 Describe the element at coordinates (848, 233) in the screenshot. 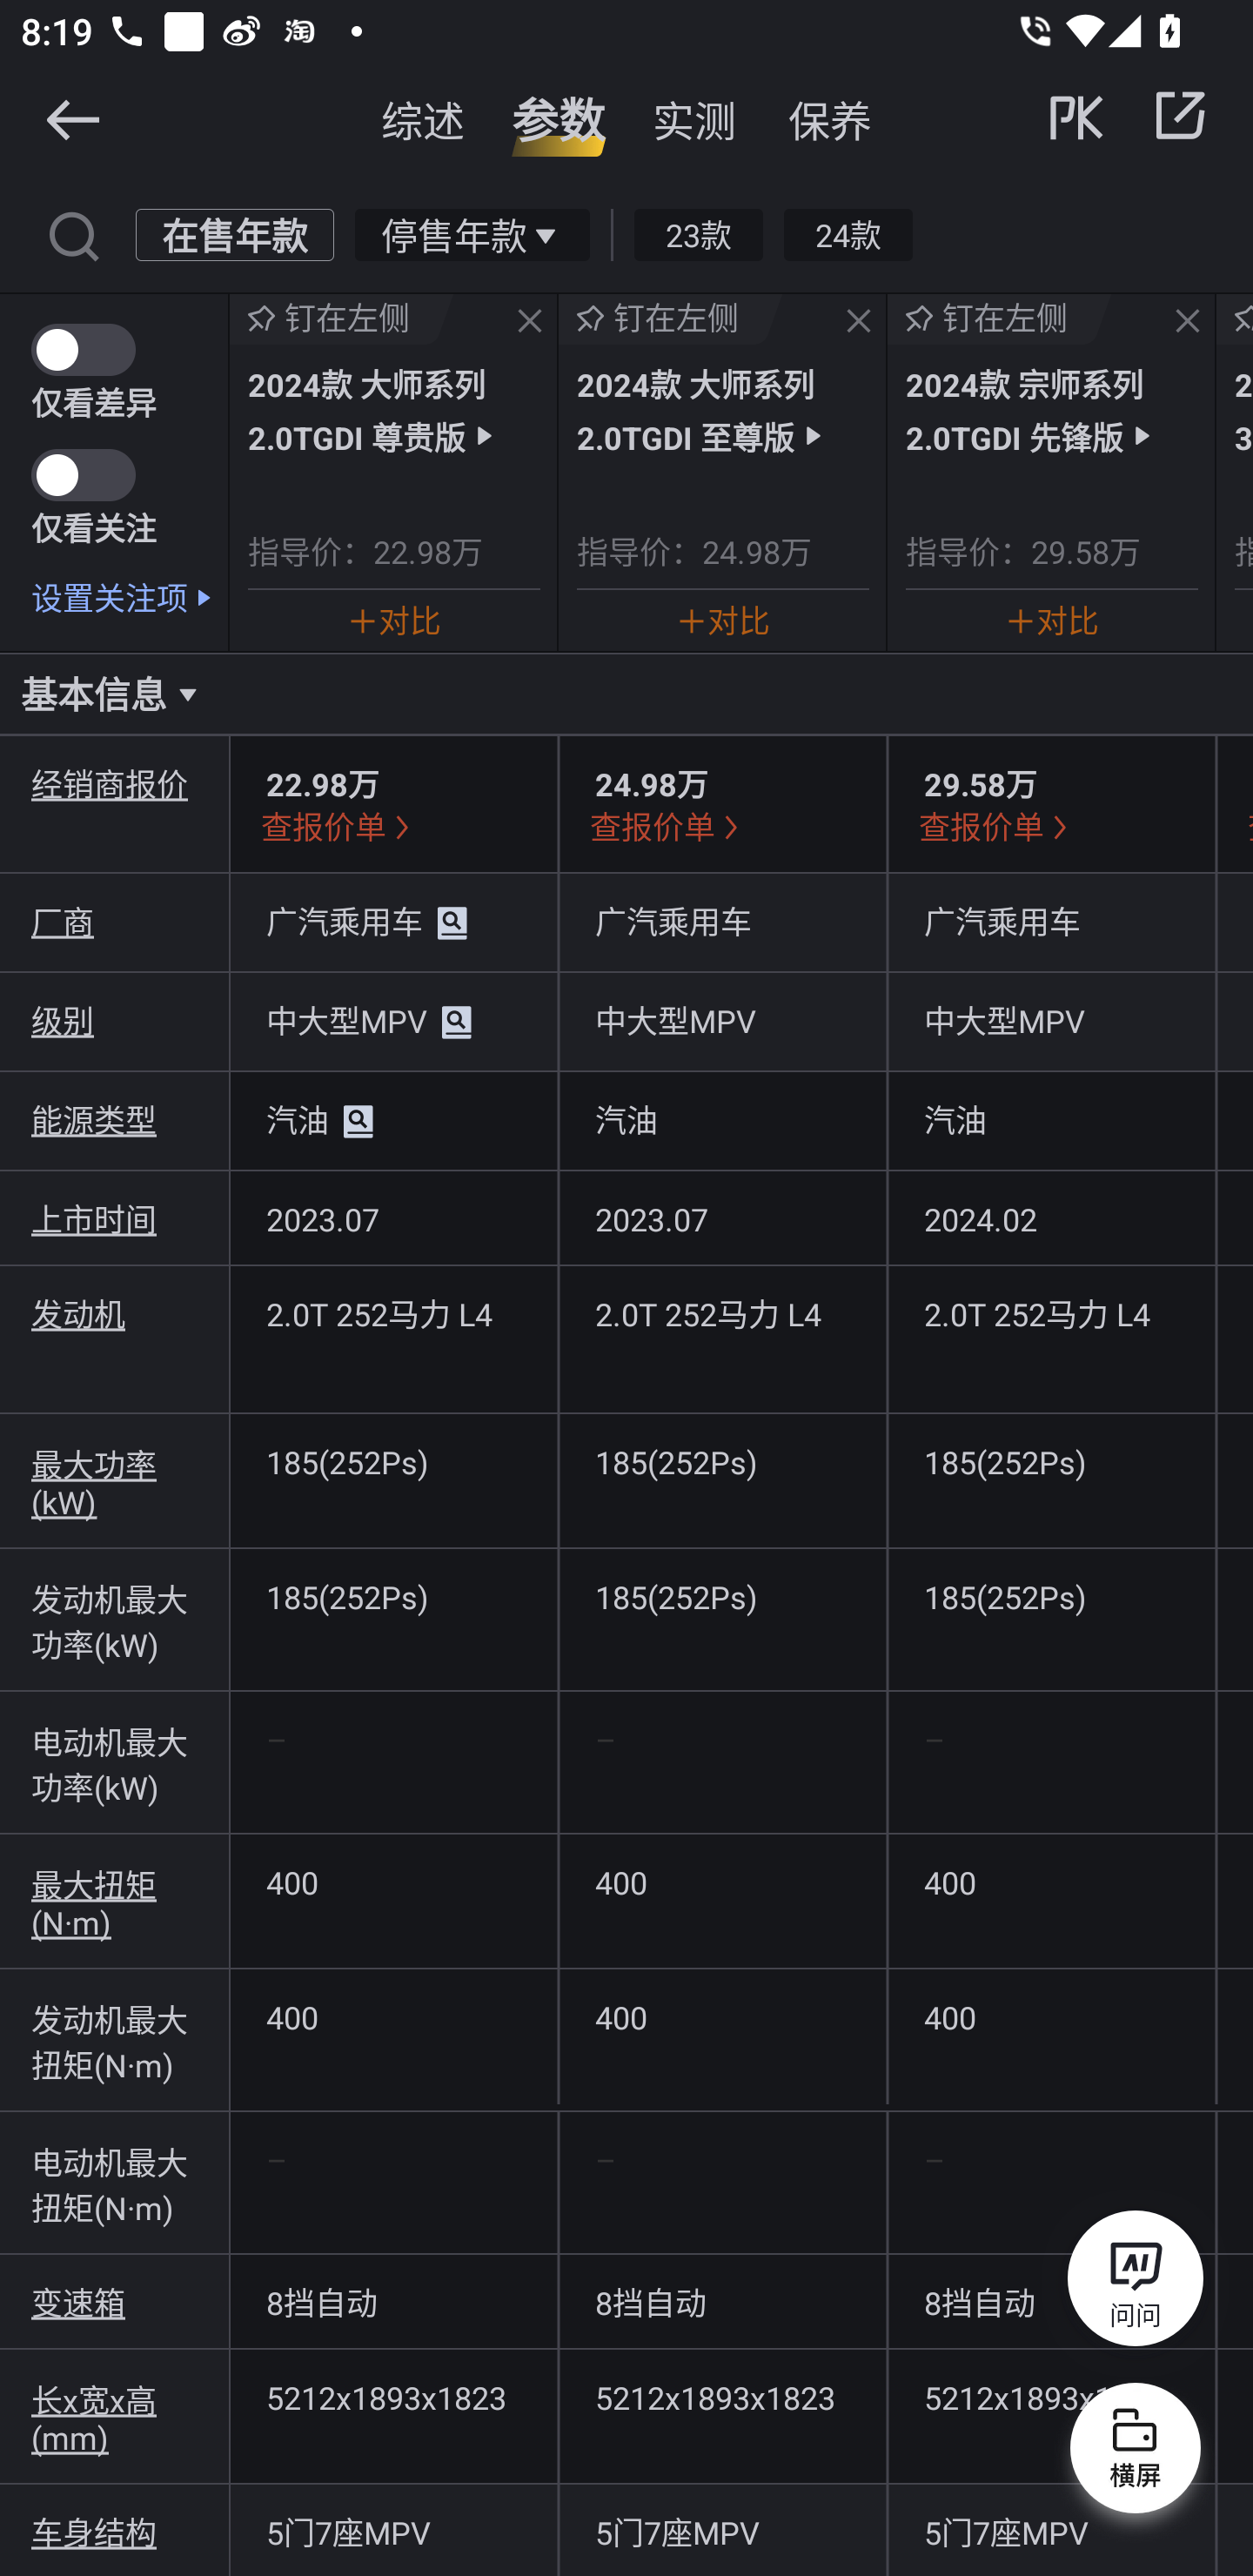

I see `24款` at that location.